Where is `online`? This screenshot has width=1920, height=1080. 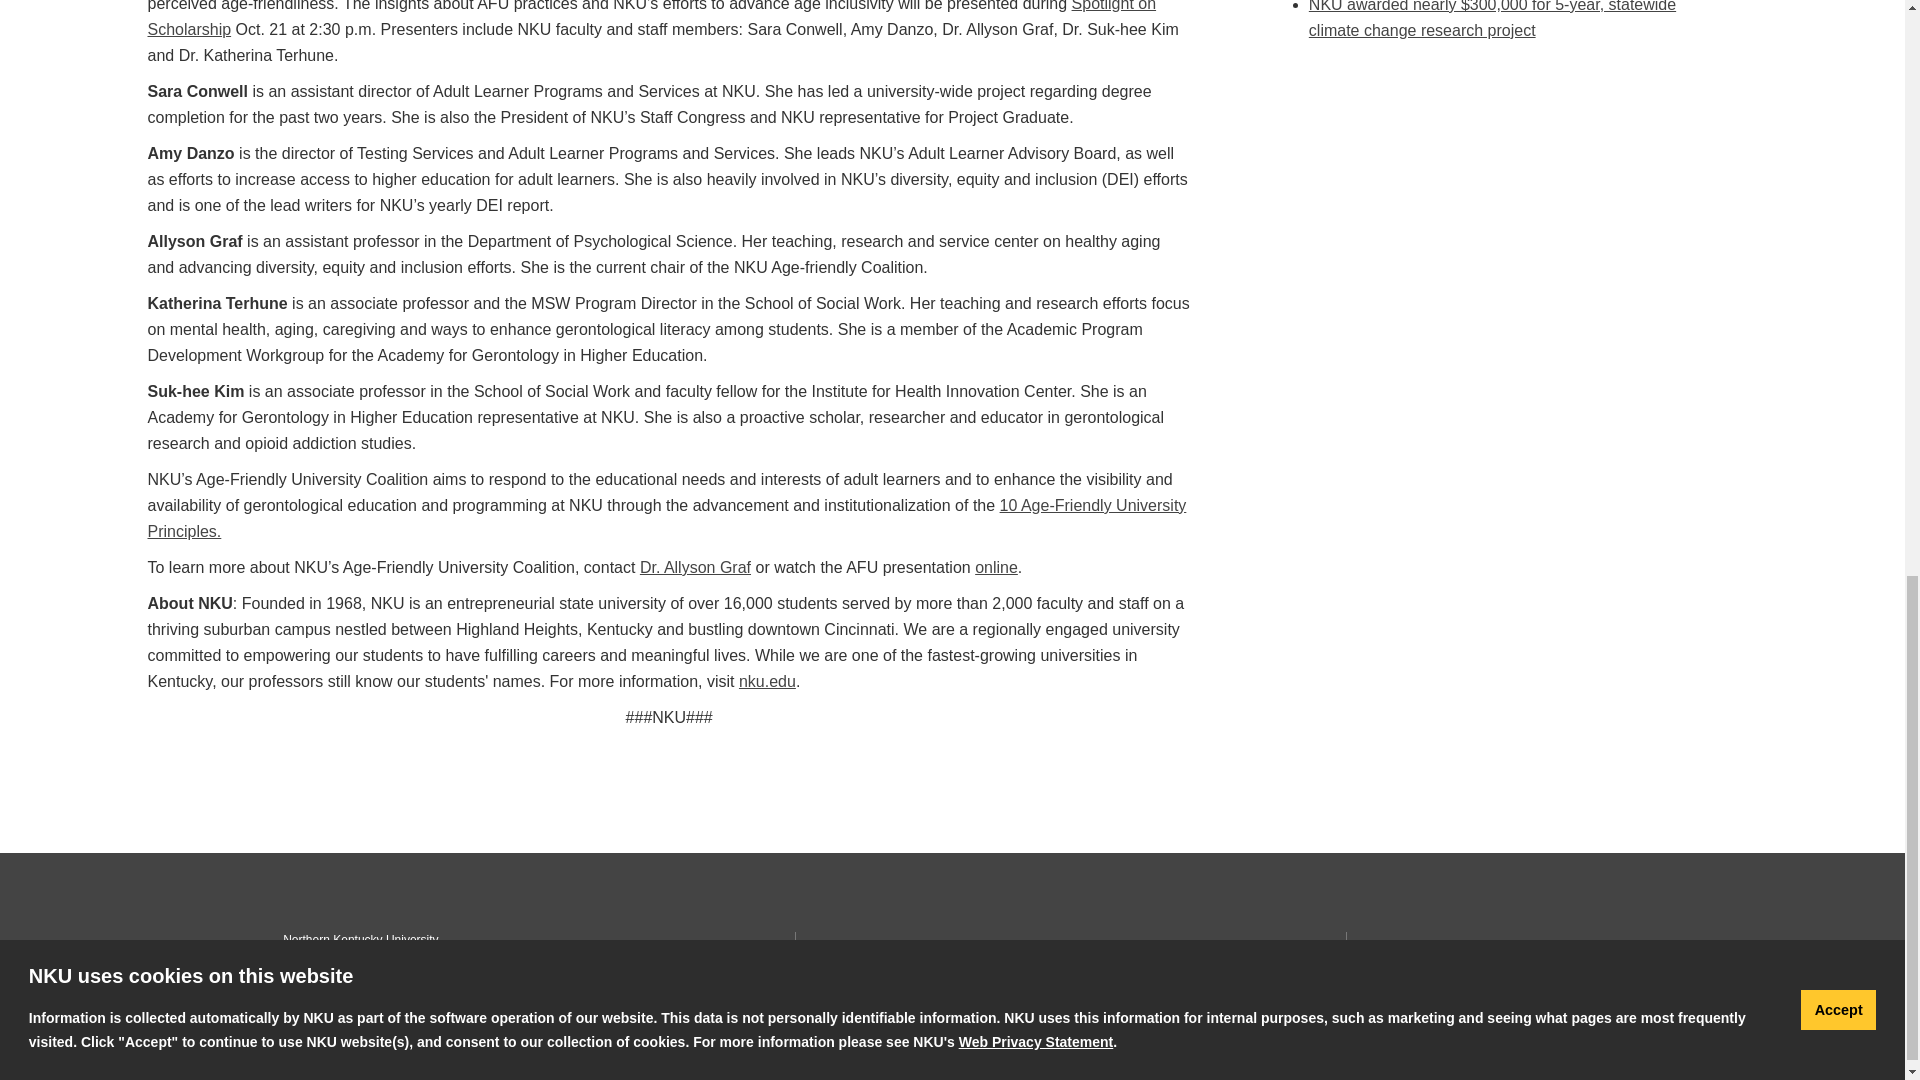 online is located at coordinates (996, 567).